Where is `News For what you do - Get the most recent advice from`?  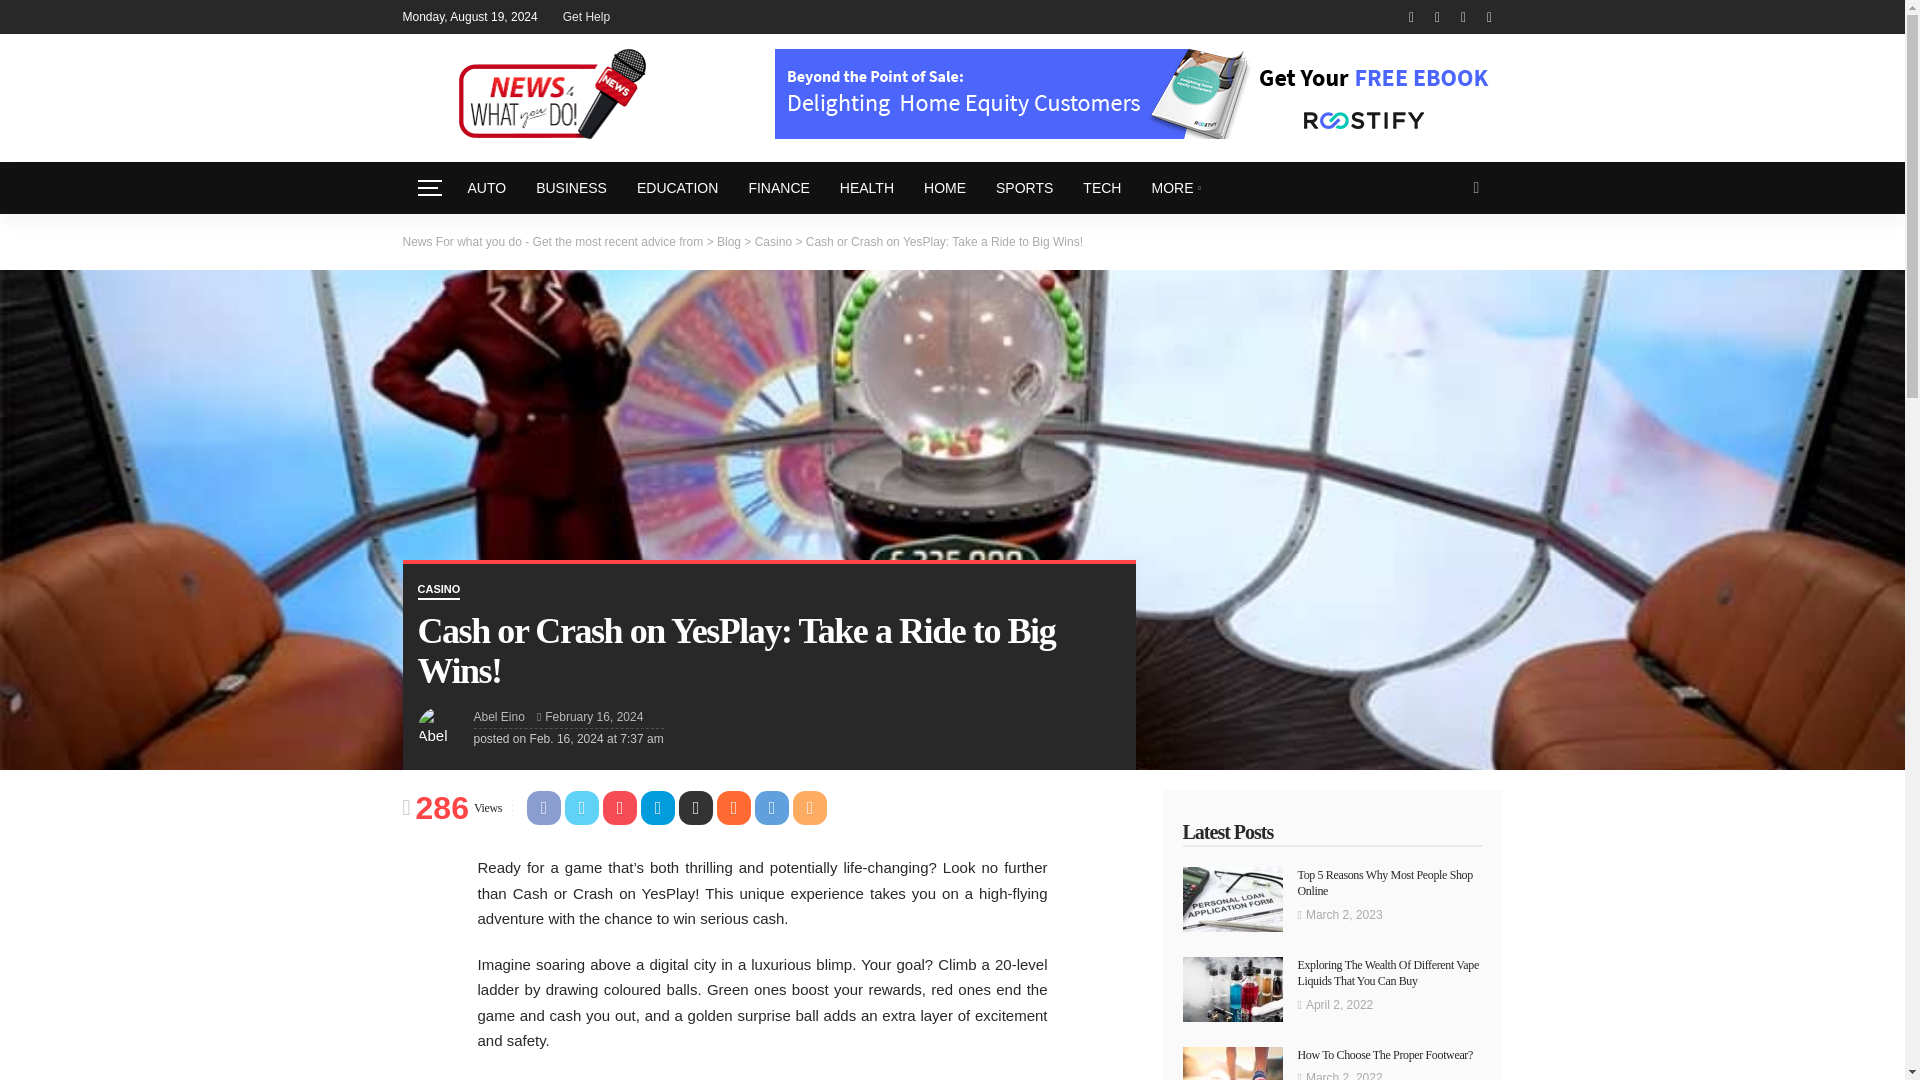 News For what you do - Get the most recent advice from is located at coordinates (552, 241).